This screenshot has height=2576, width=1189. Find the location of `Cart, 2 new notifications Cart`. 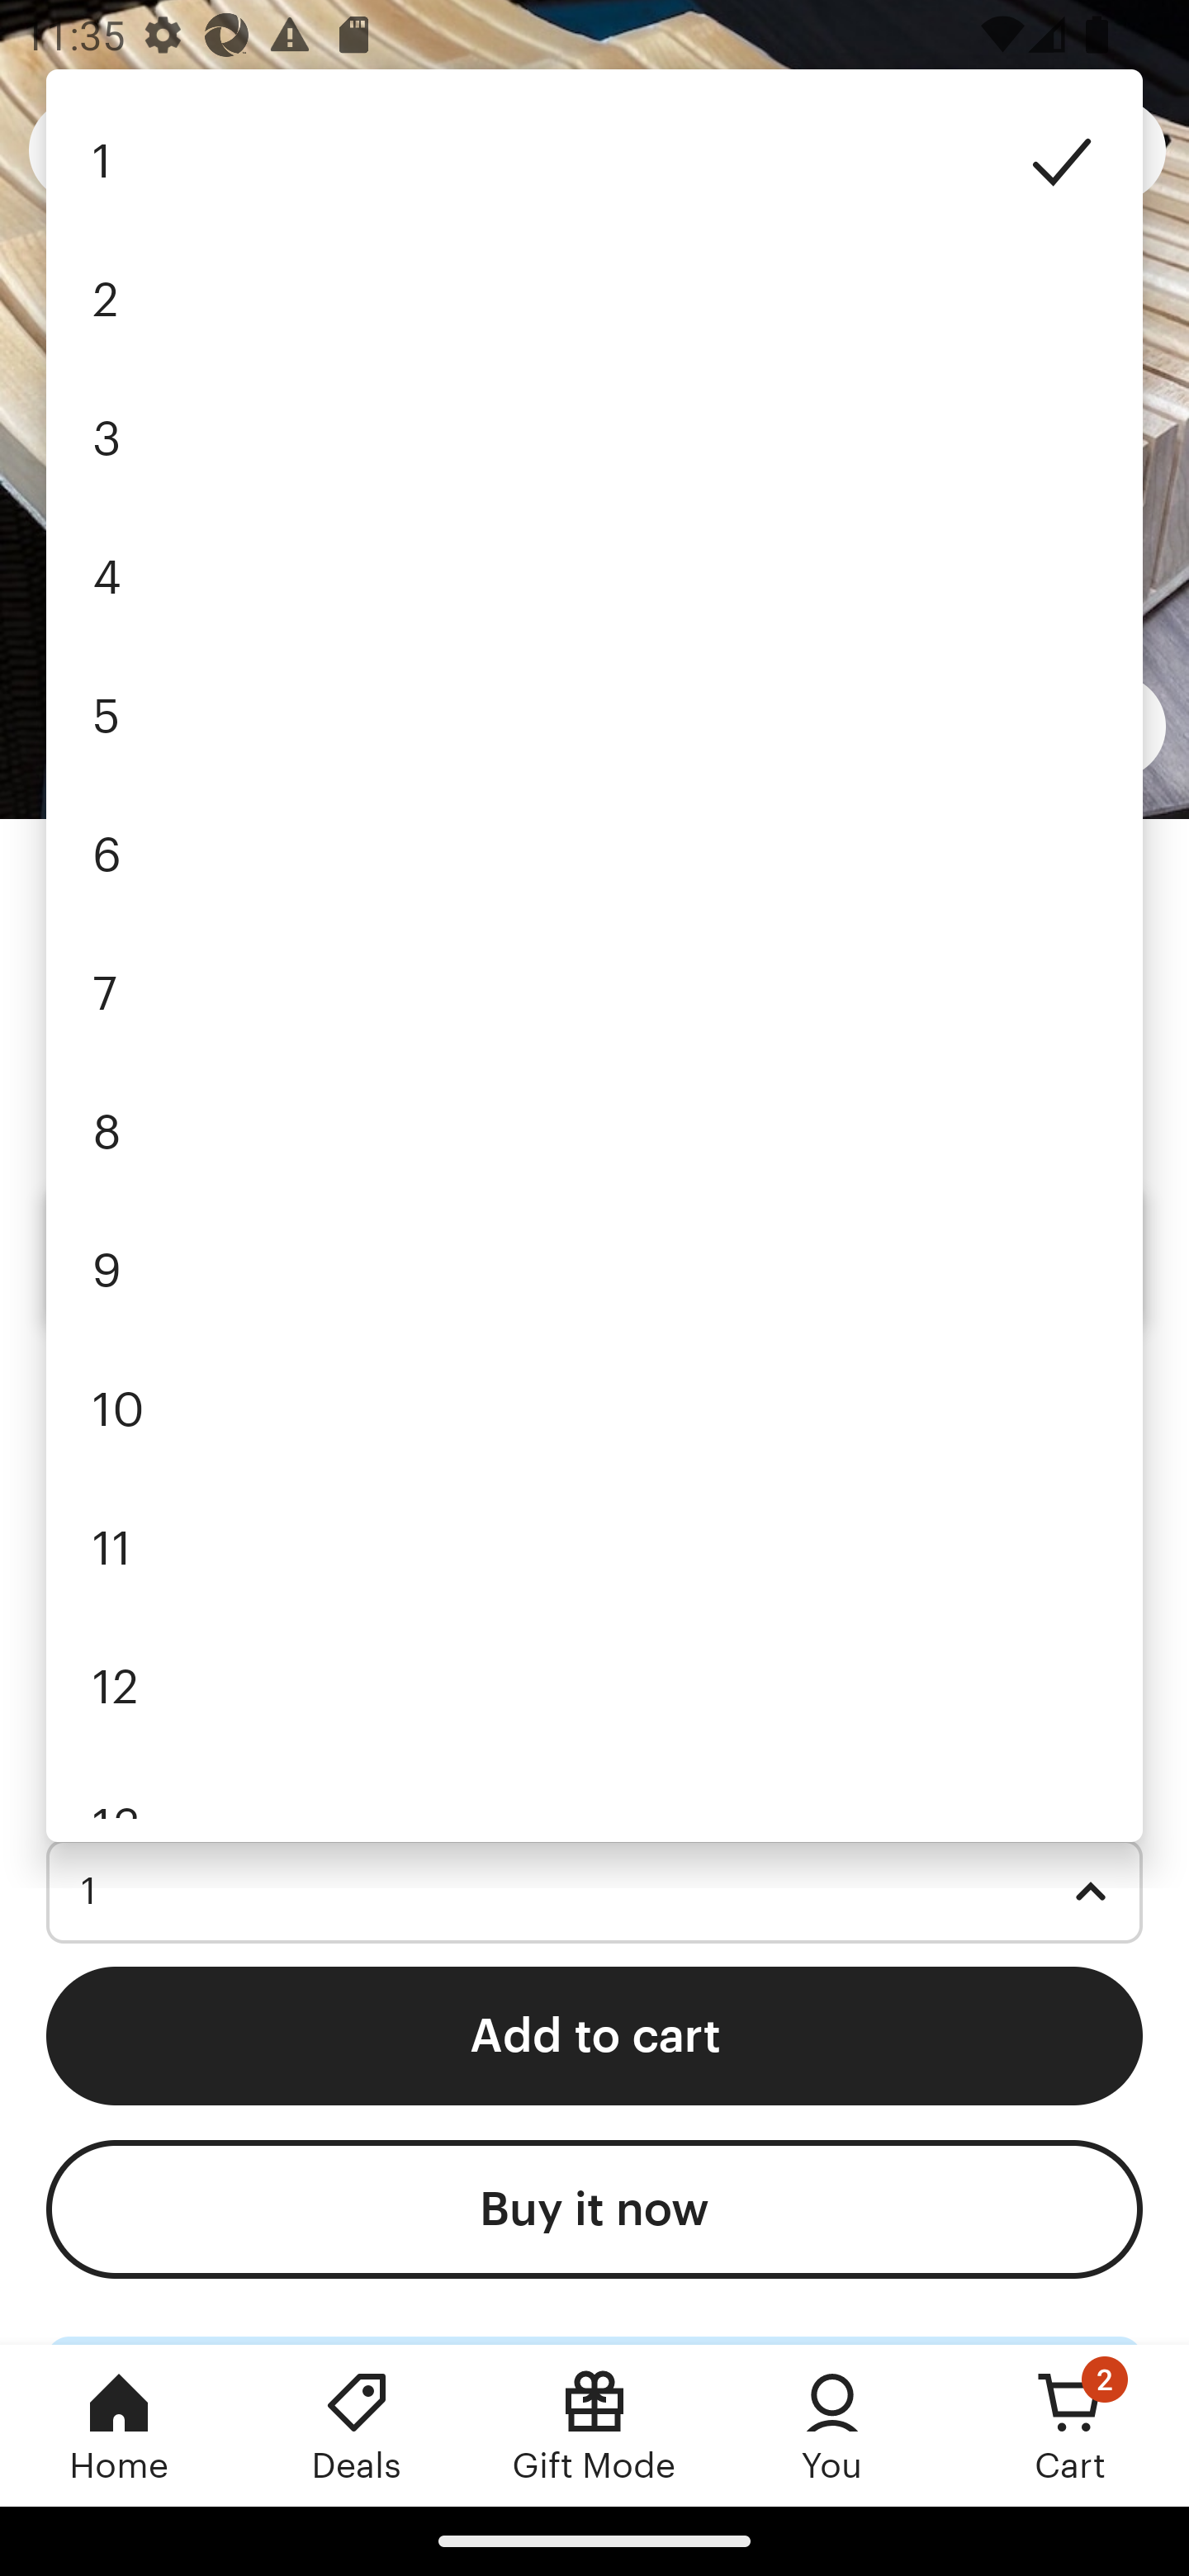

Cart, 2 new notifications Cart is located at coordinates (1070, 2425).